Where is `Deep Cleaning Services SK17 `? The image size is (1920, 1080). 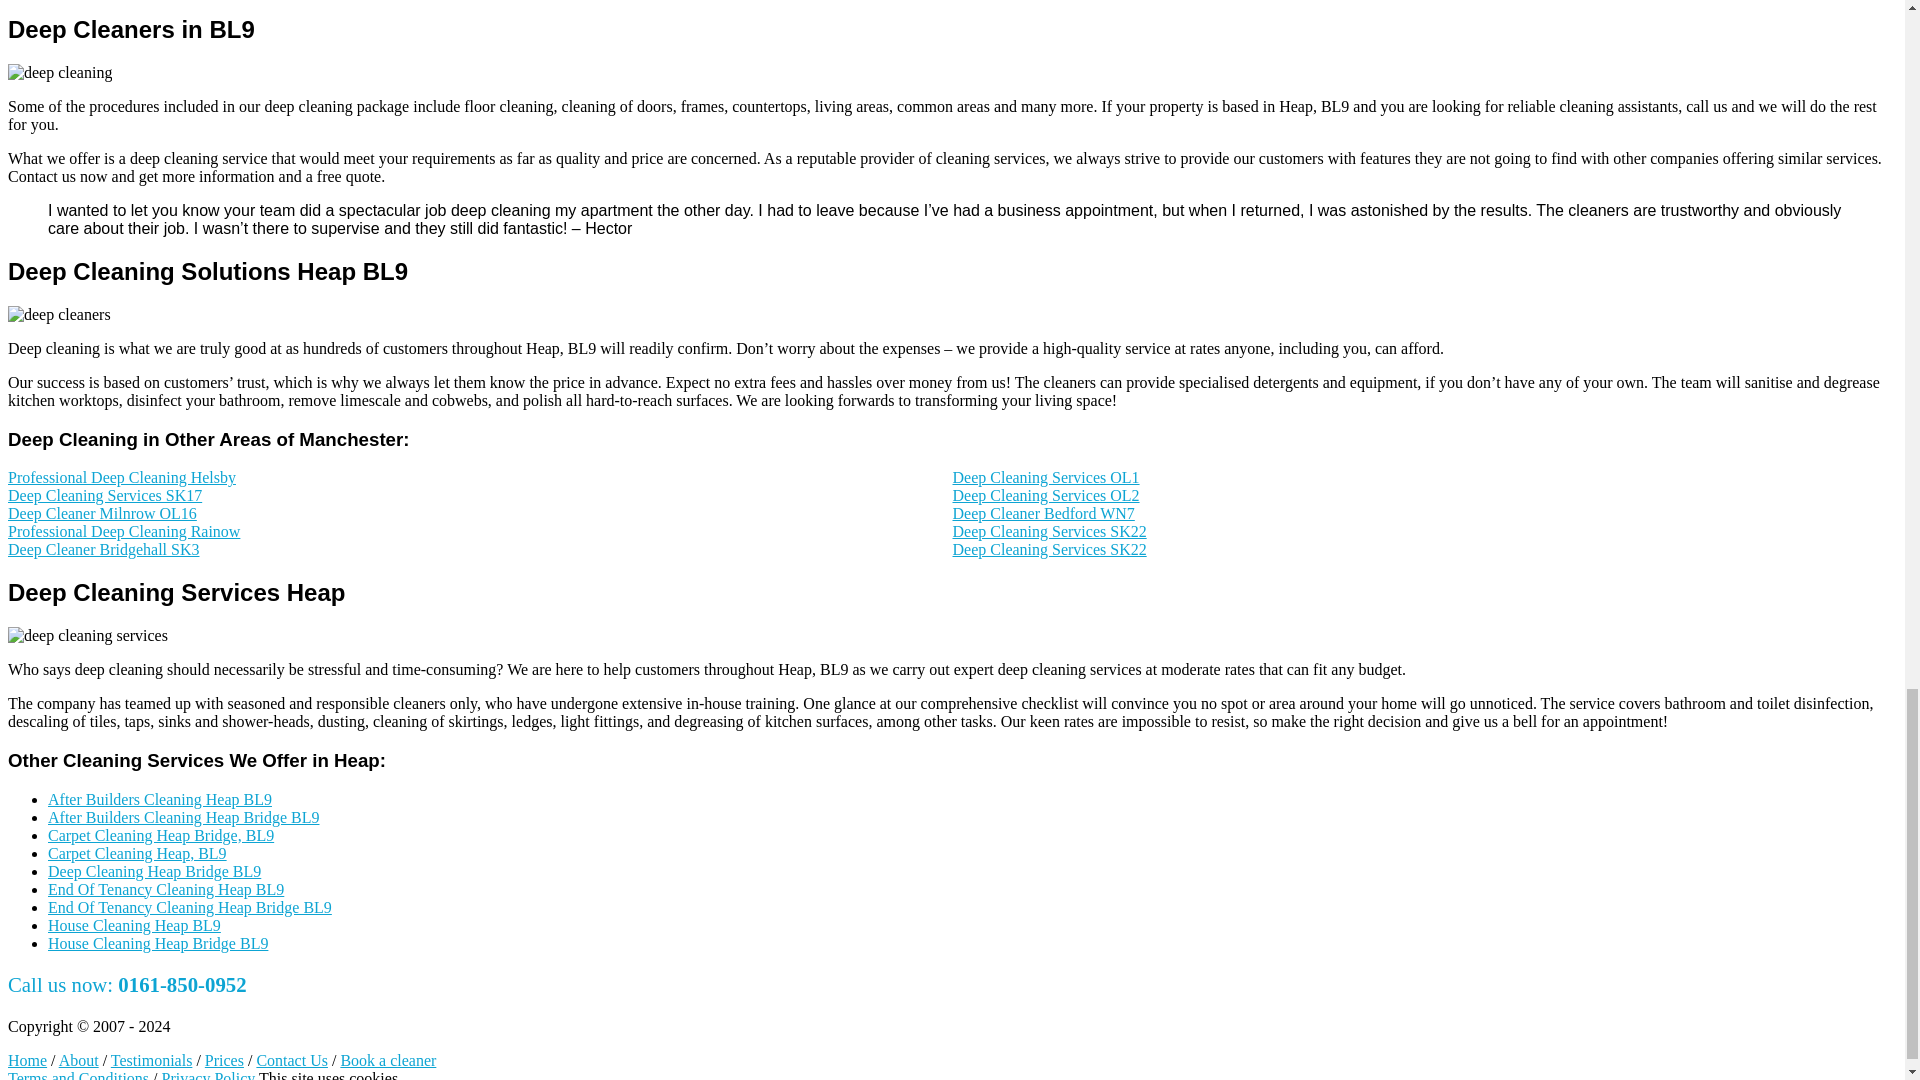 Deep Cleaning Services SK17  is located at coordinates (104, 496).